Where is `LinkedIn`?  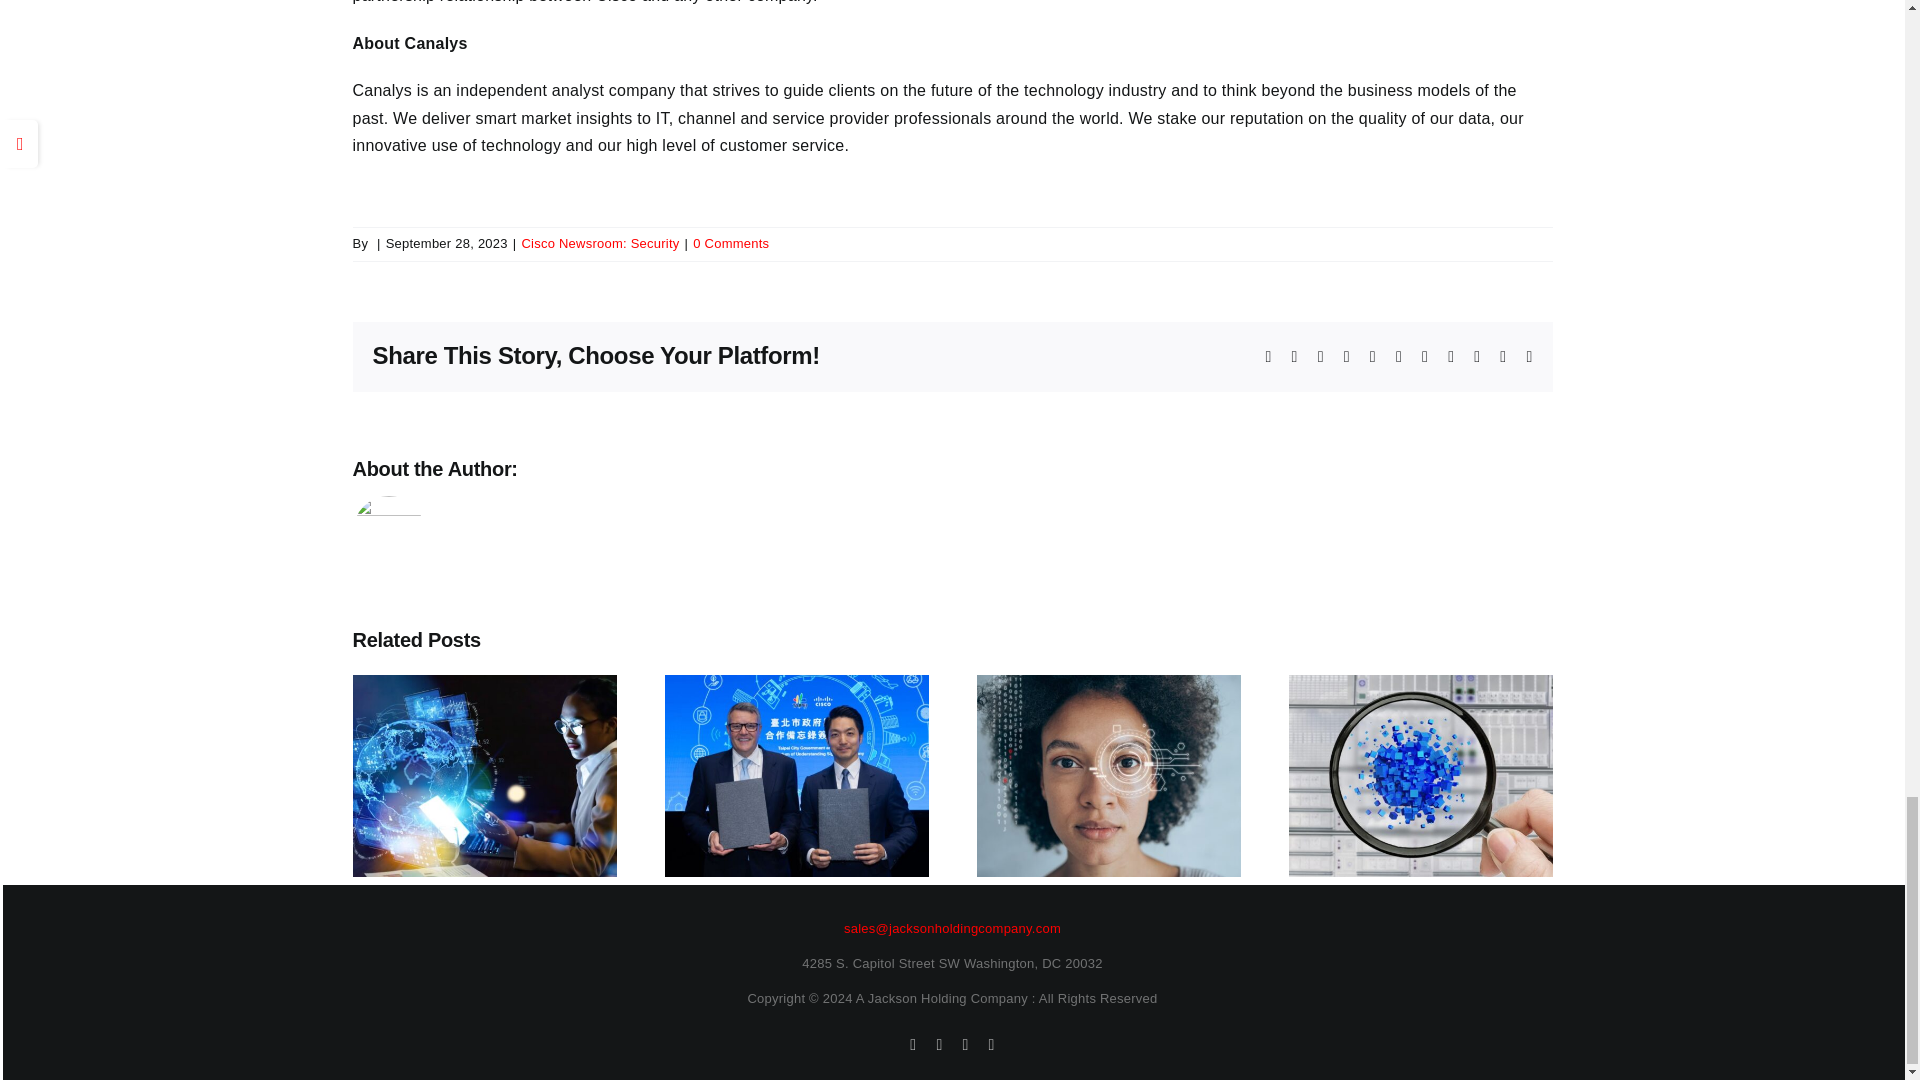
LinkedIn is located at coordinates (1346, 356).